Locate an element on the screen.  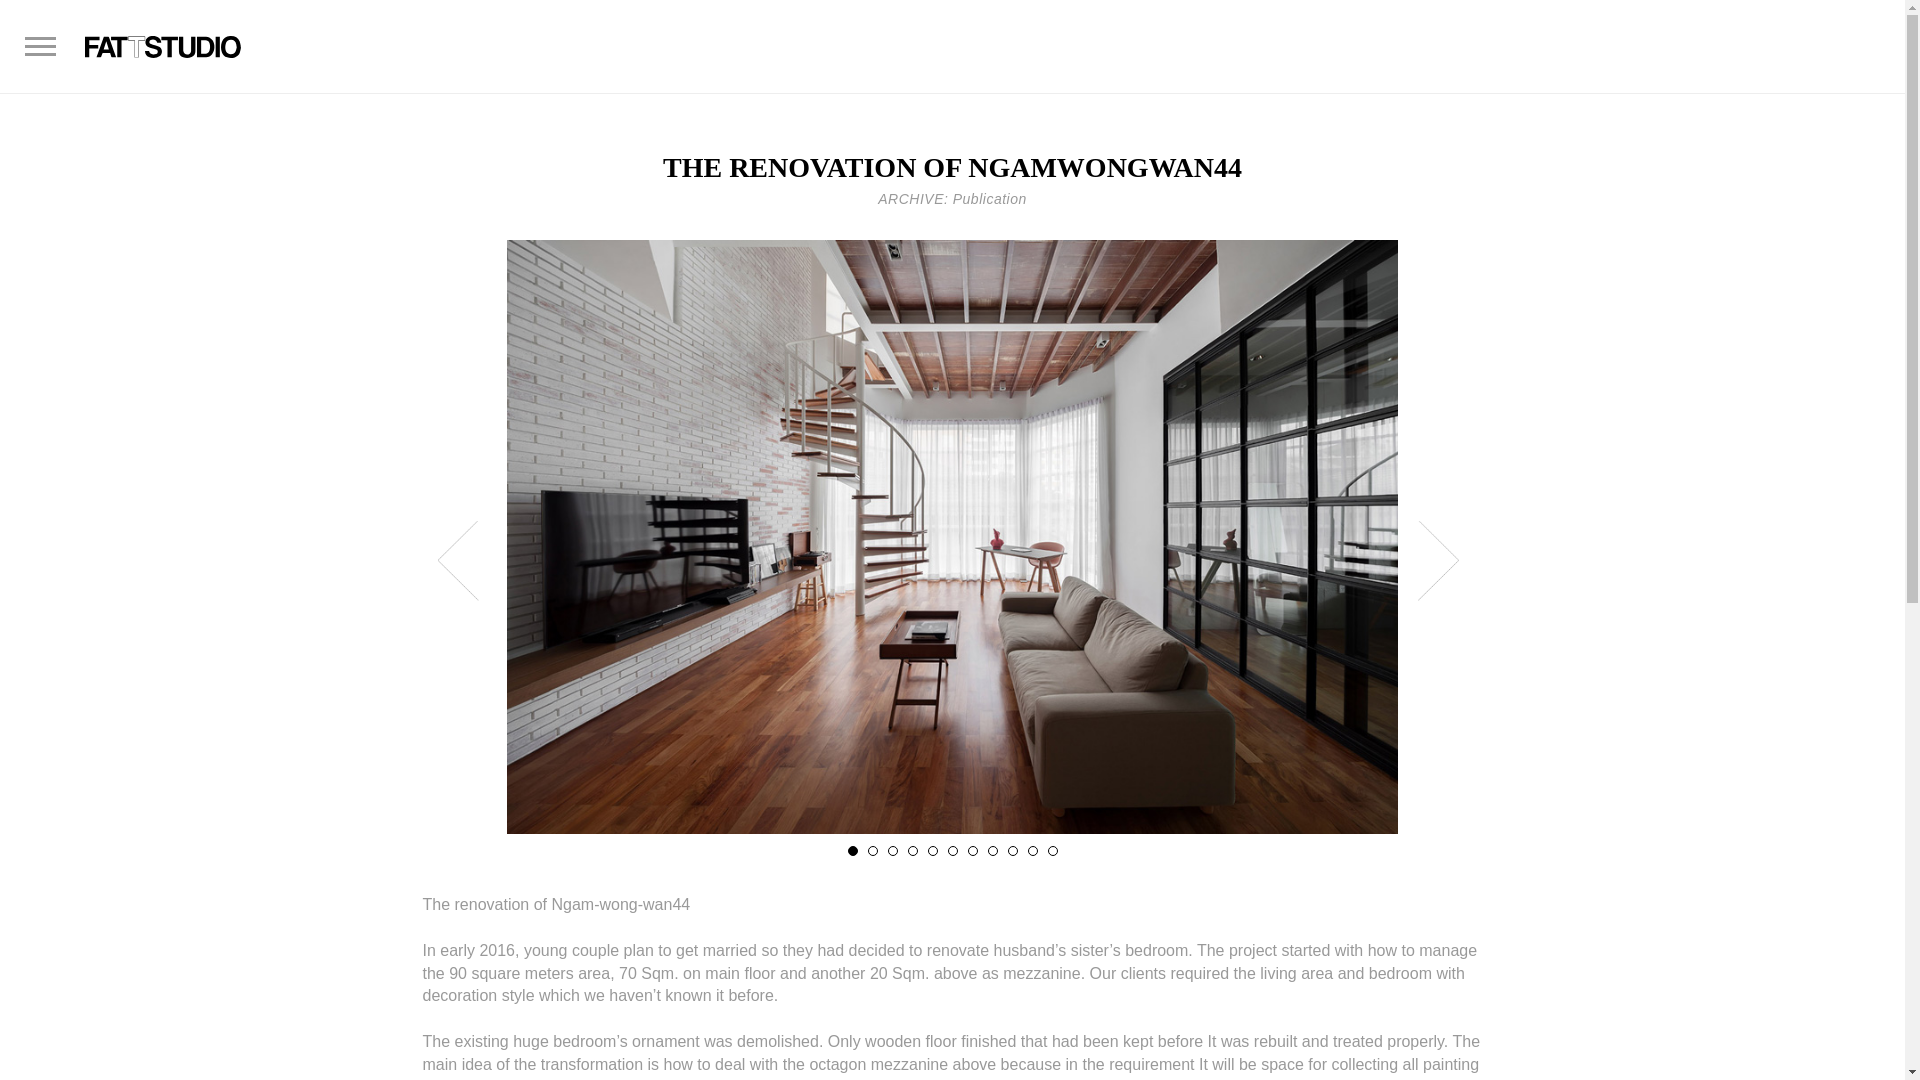
toggle menu is located at coordinates (37, 37).